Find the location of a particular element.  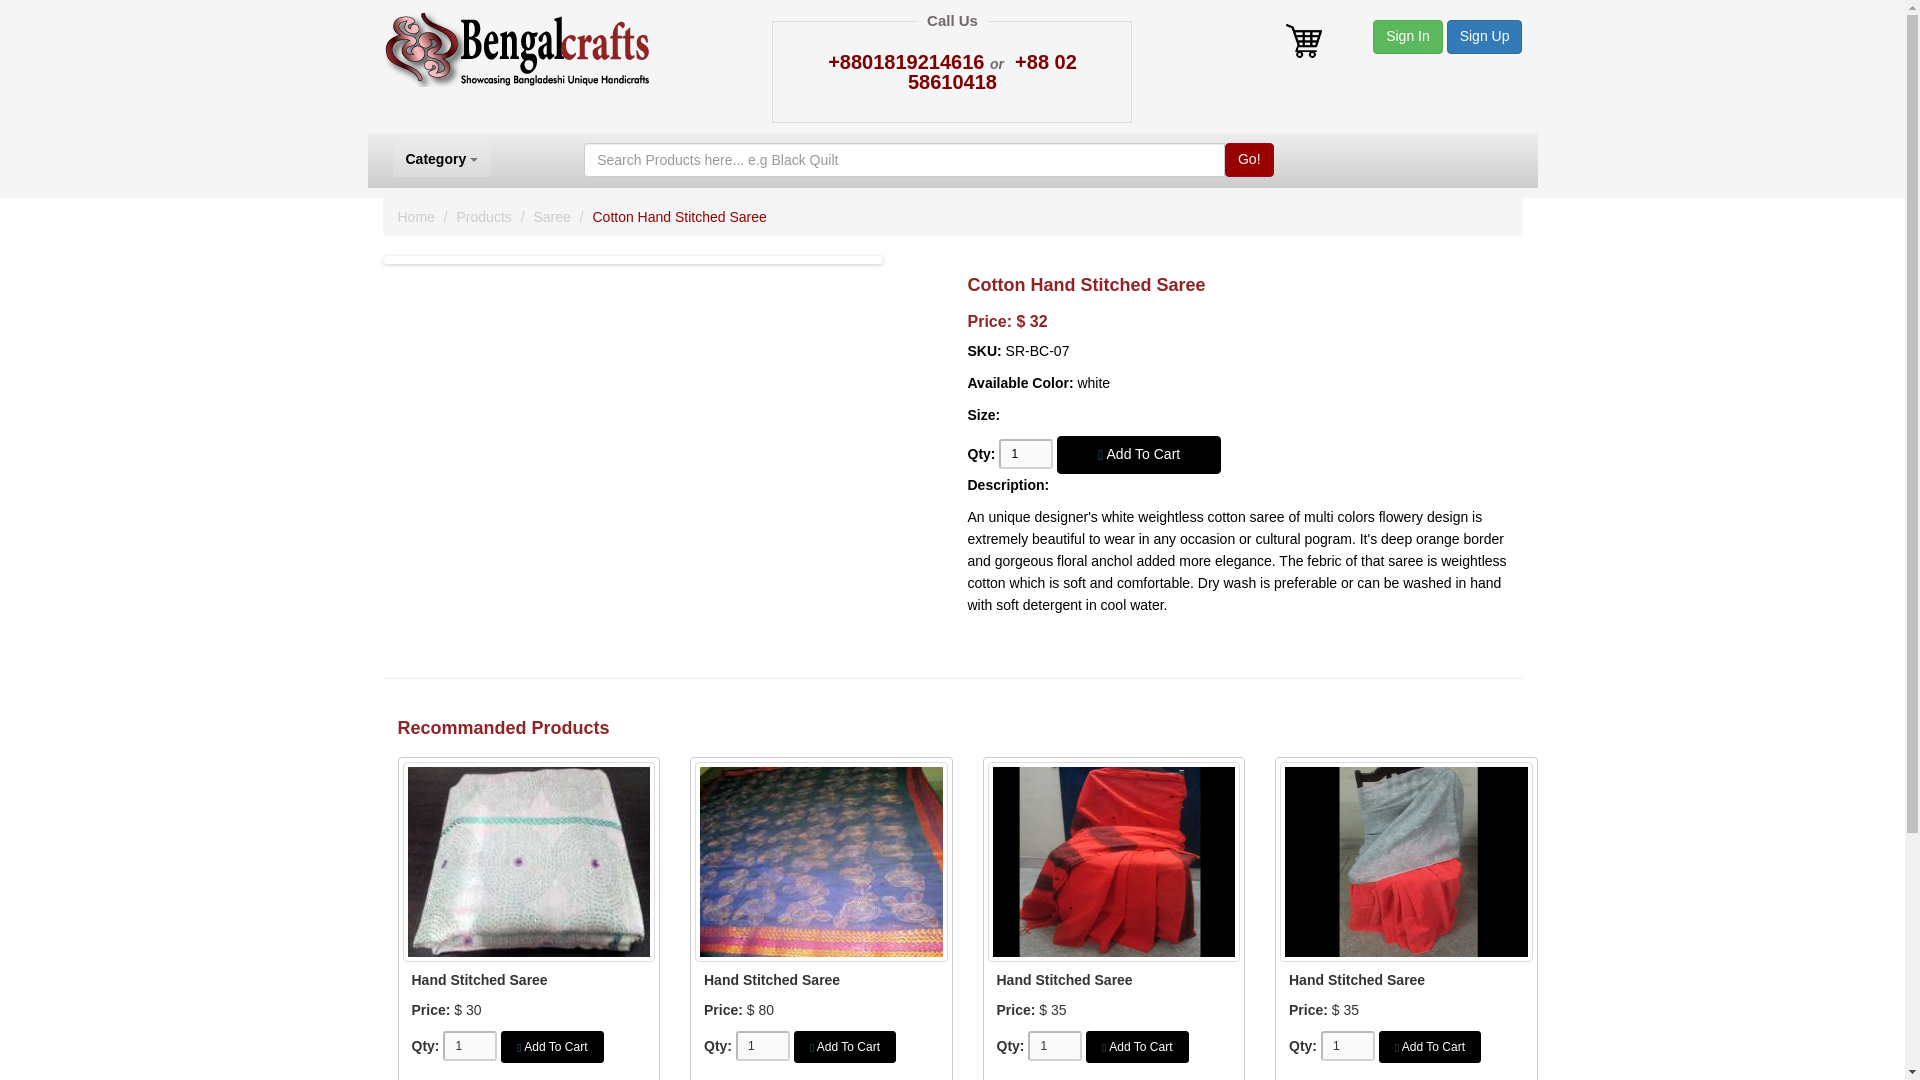

Sign In is located at coordinates (1408, 36).